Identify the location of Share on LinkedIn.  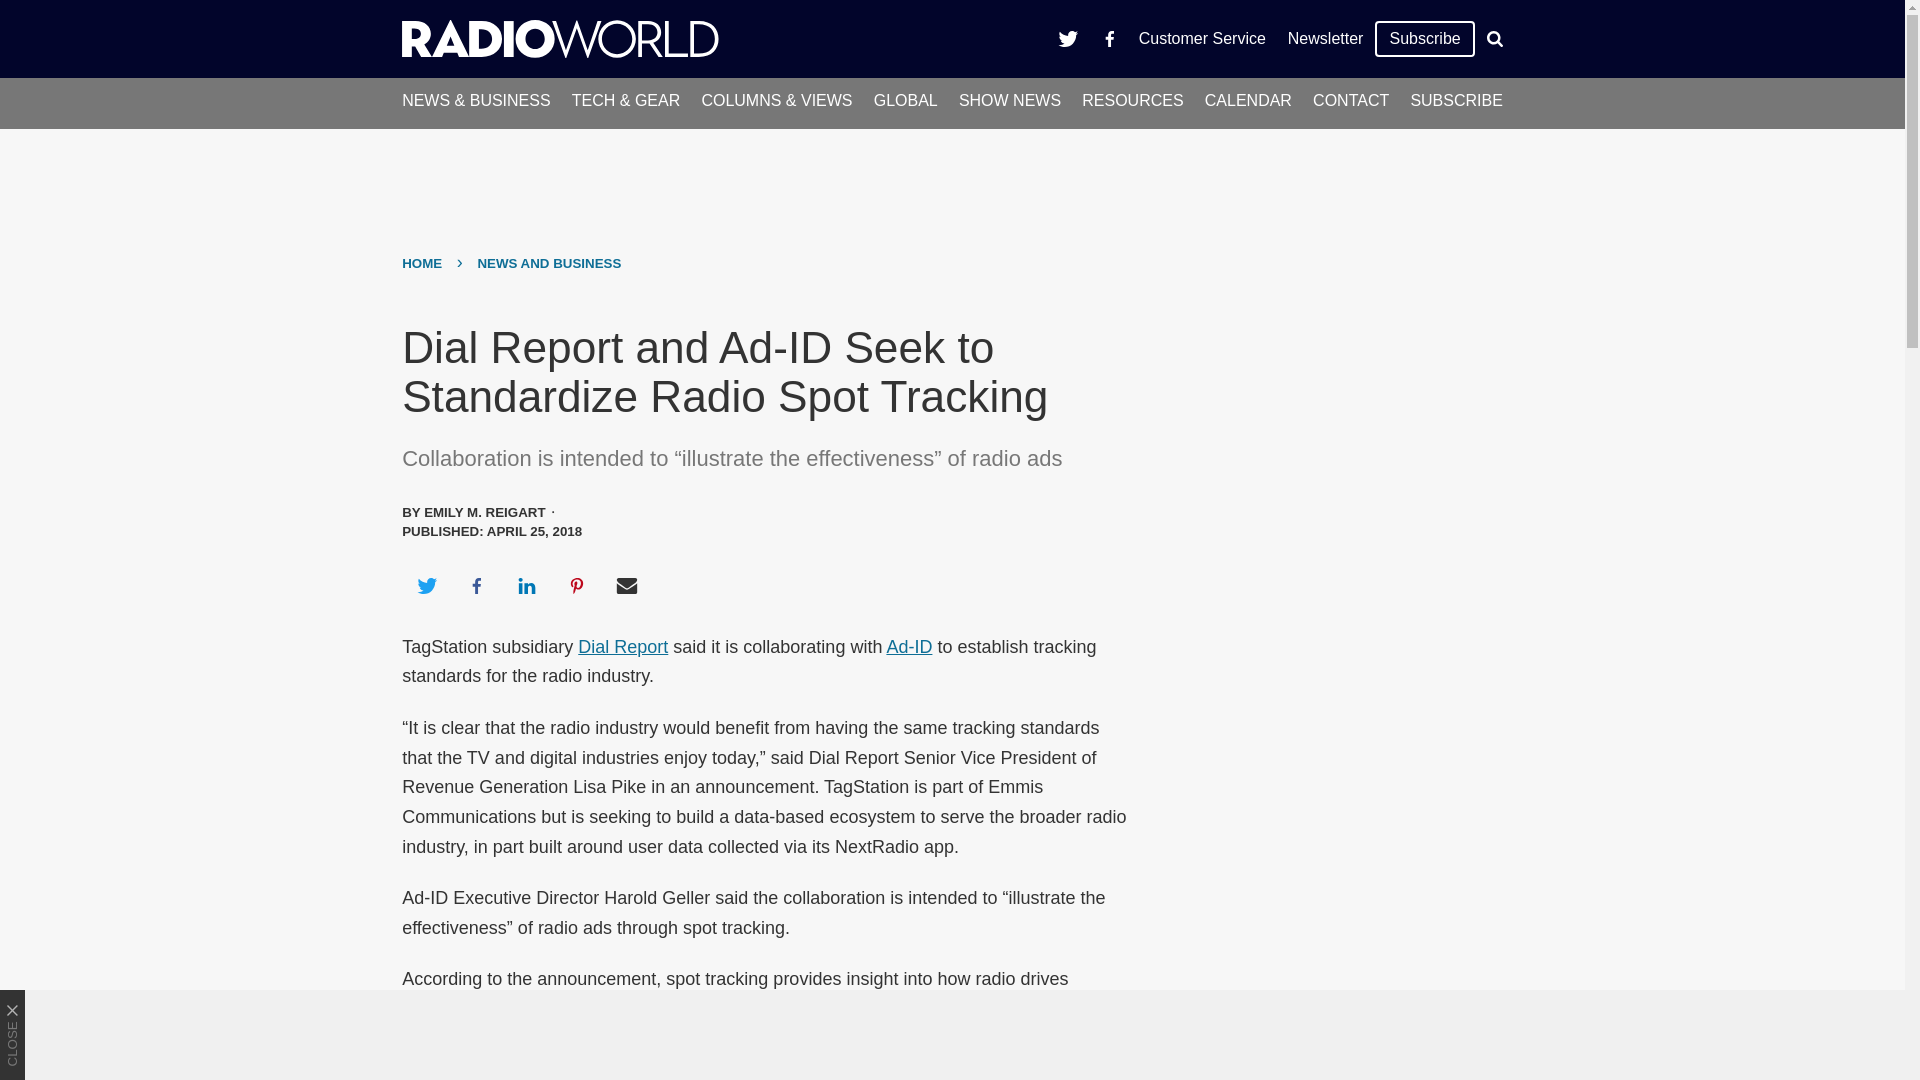
(526, 586).